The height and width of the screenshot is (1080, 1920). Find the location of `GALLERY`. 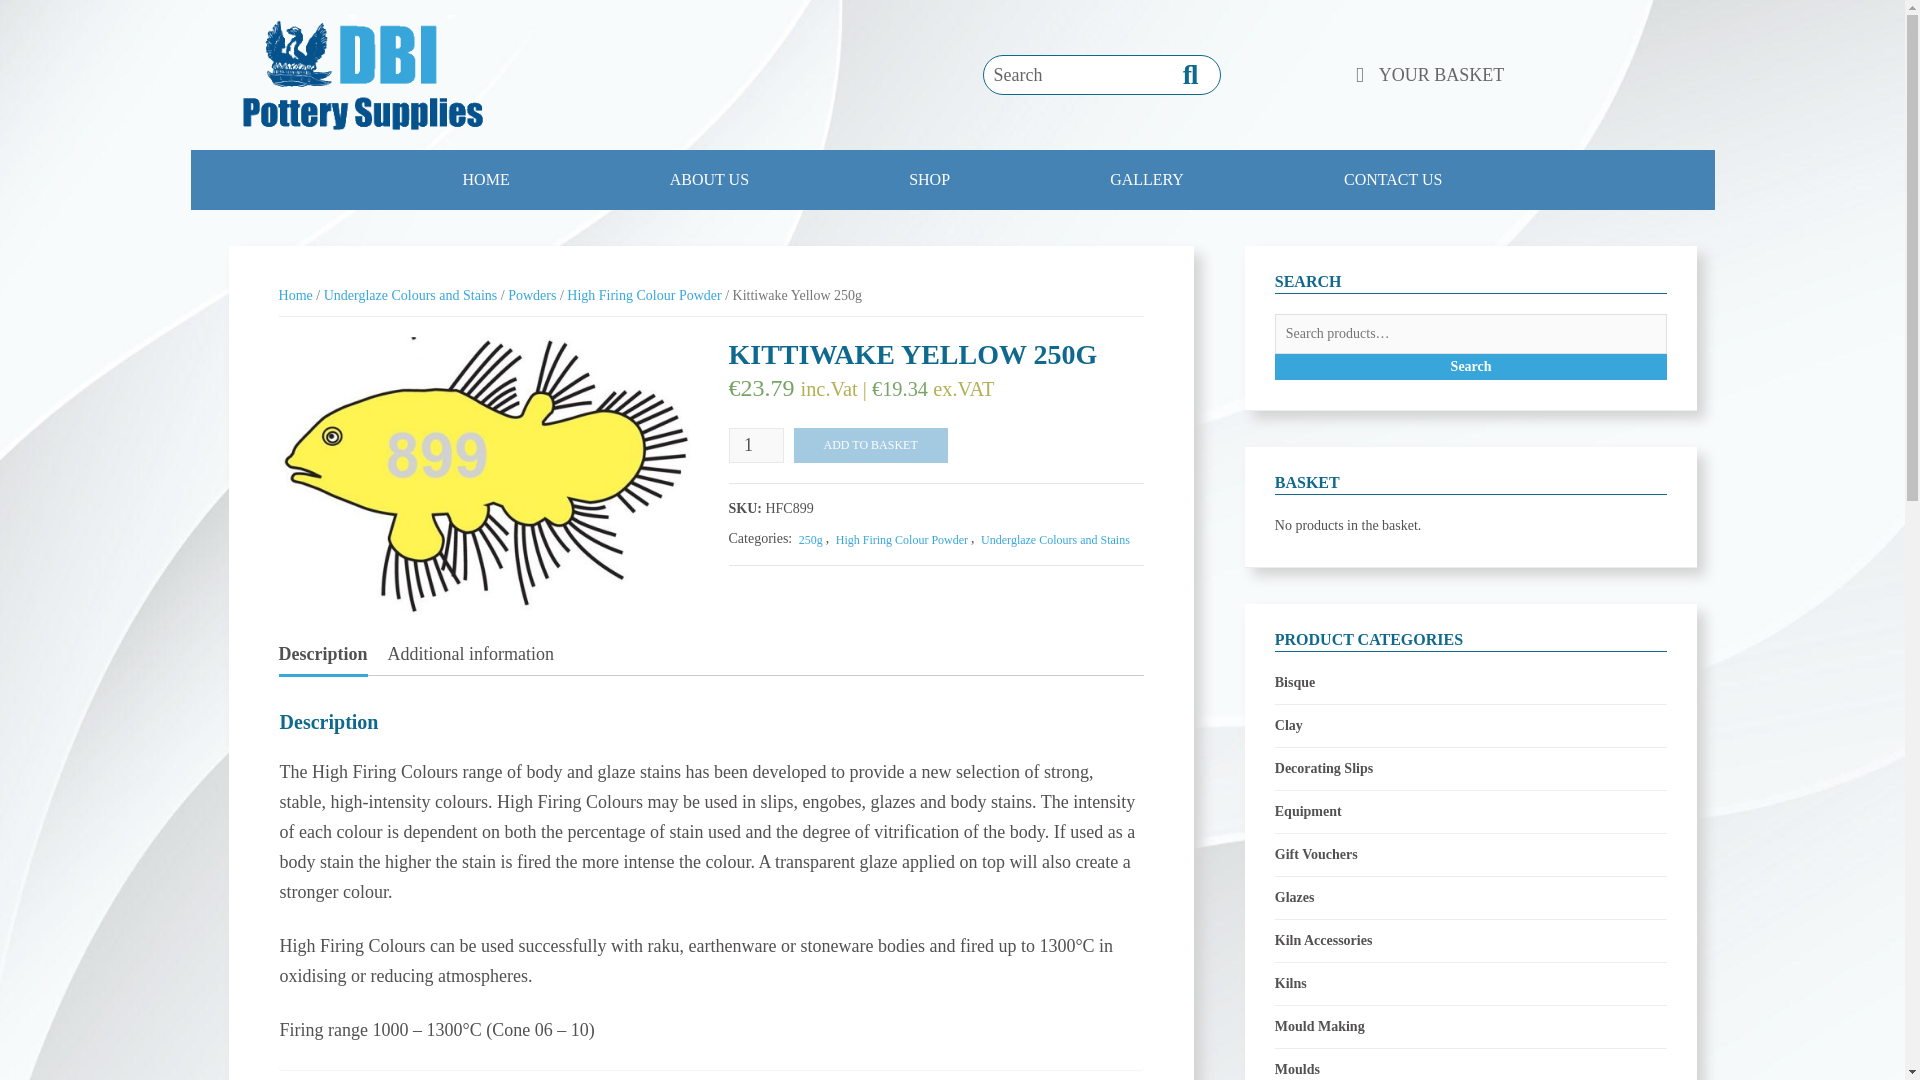

GALLERY is located at coordinates (1146, 180).